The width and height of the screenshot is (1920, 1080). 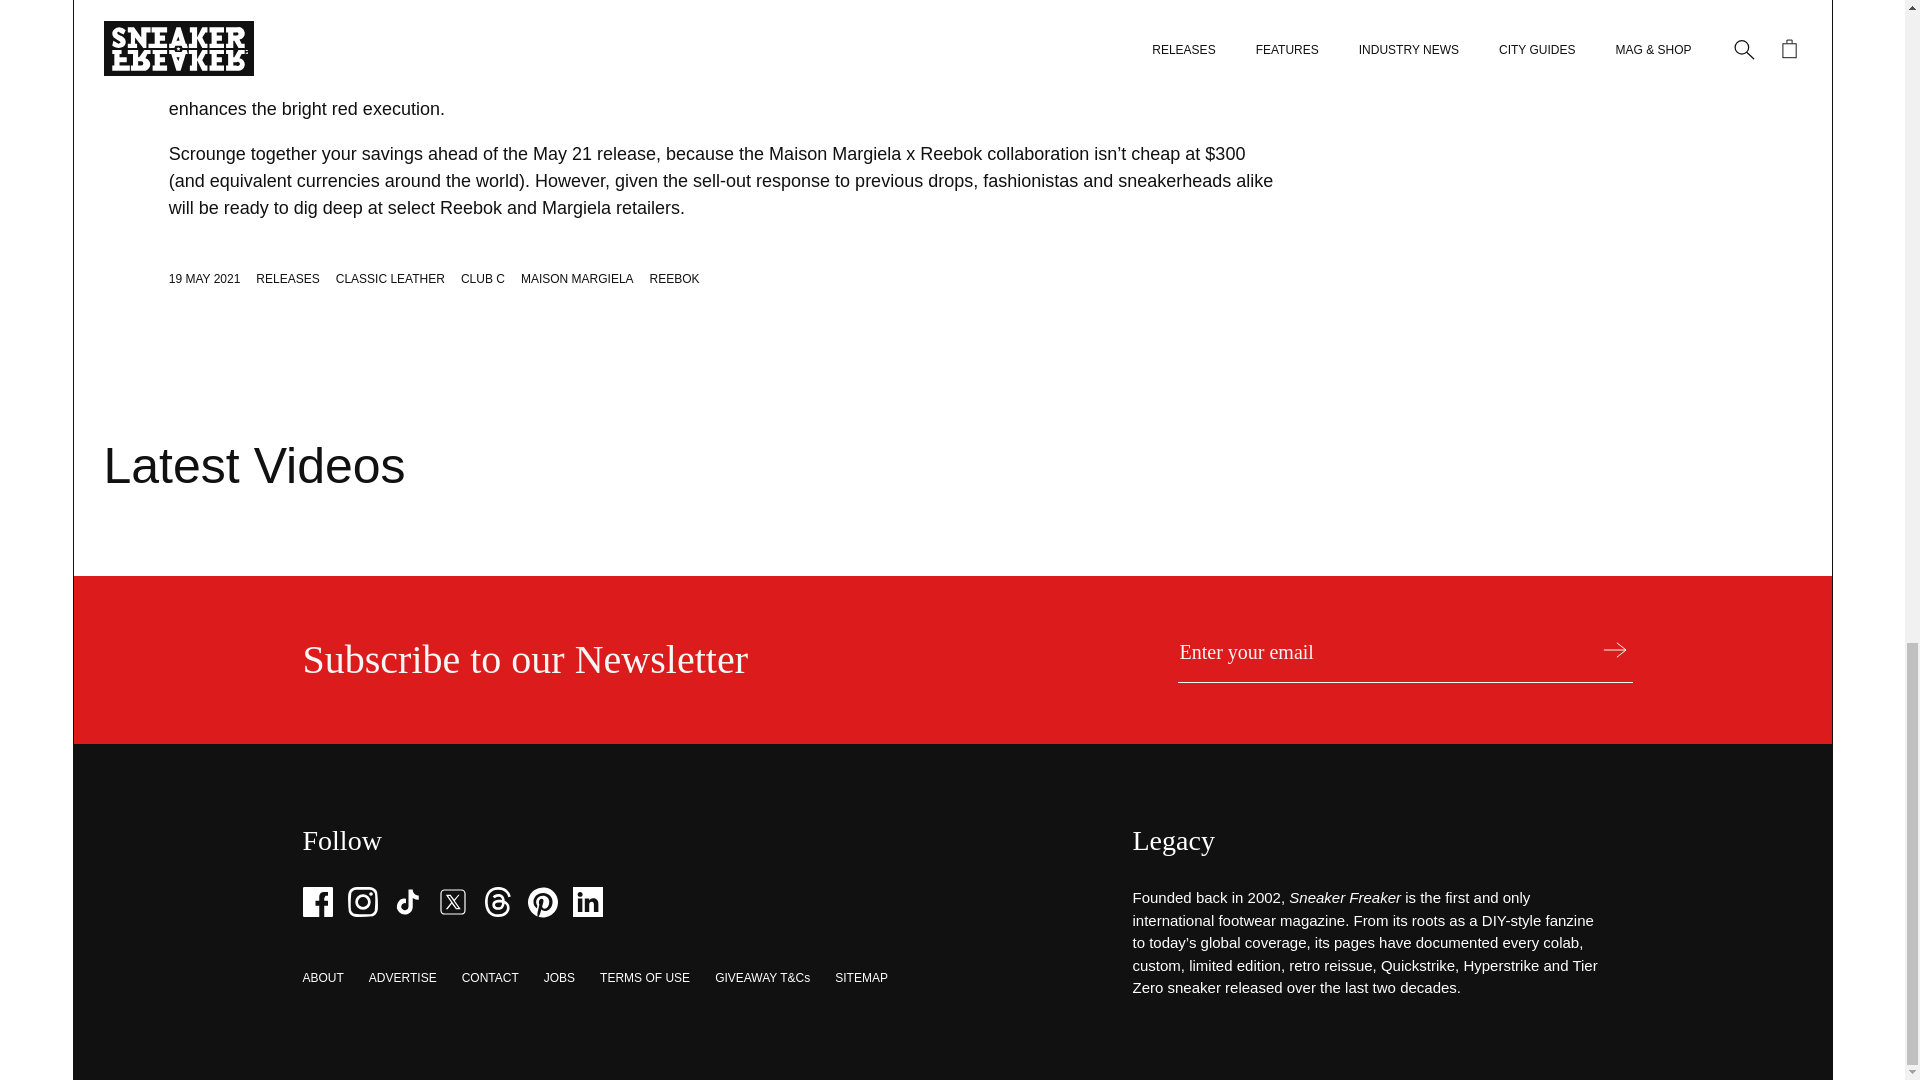 I want to click on Club C, so click(x=956, y=54).